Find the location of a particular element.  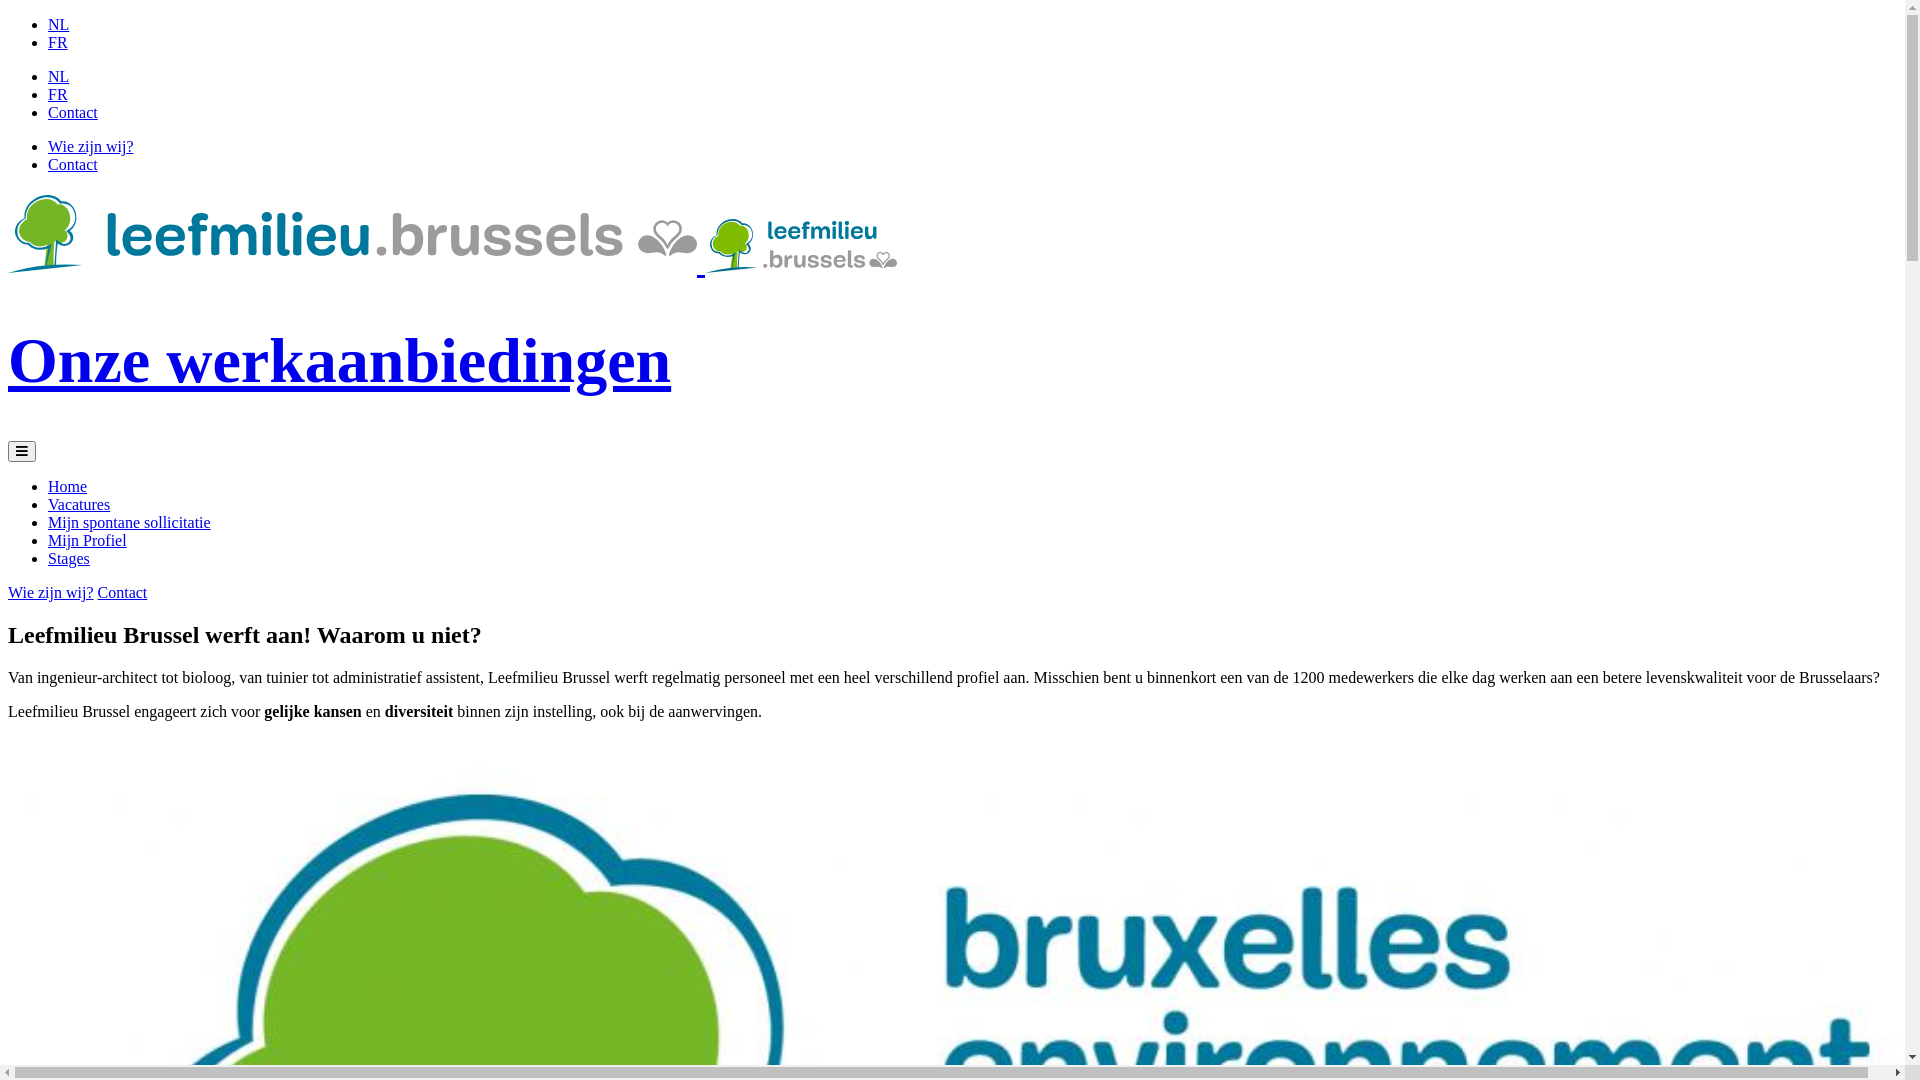

FR is located at coordinates (58, 94).